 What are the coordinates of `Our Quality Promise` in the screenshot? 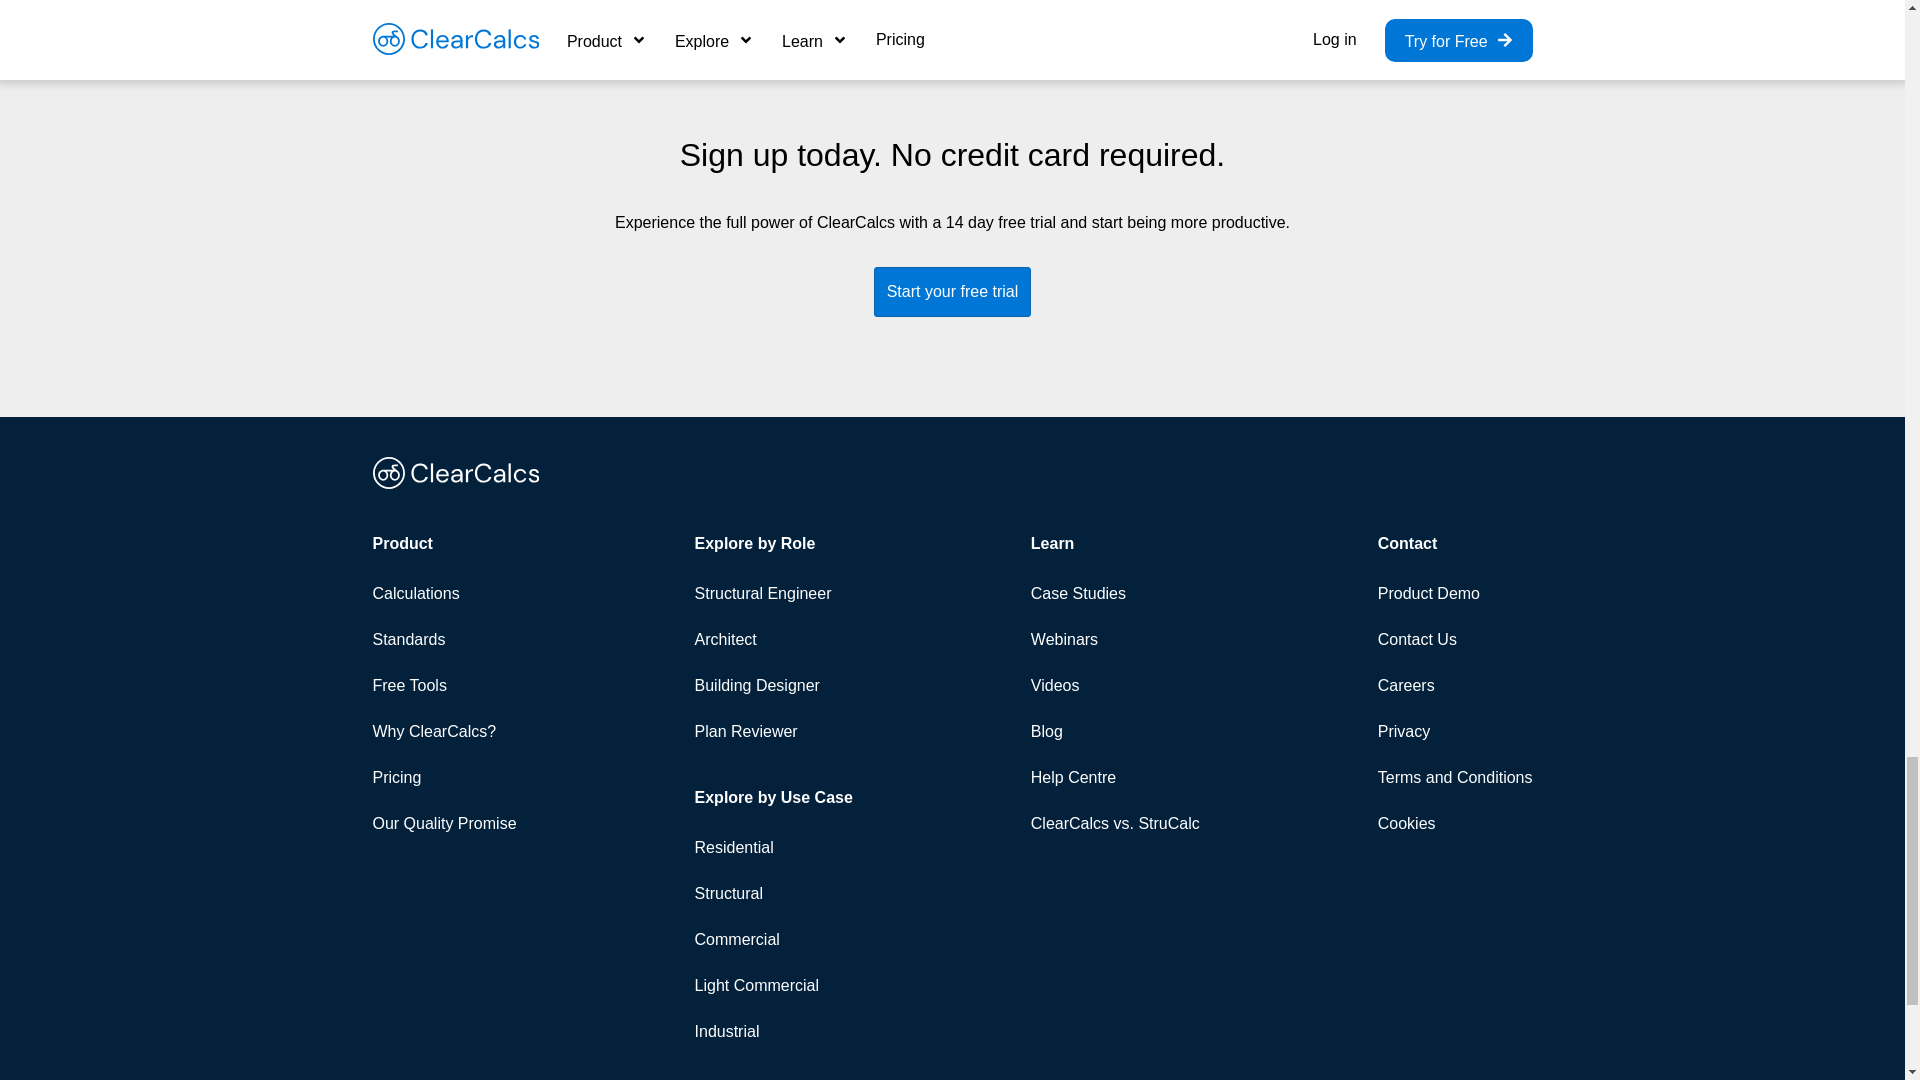 It's located at (444, 824).